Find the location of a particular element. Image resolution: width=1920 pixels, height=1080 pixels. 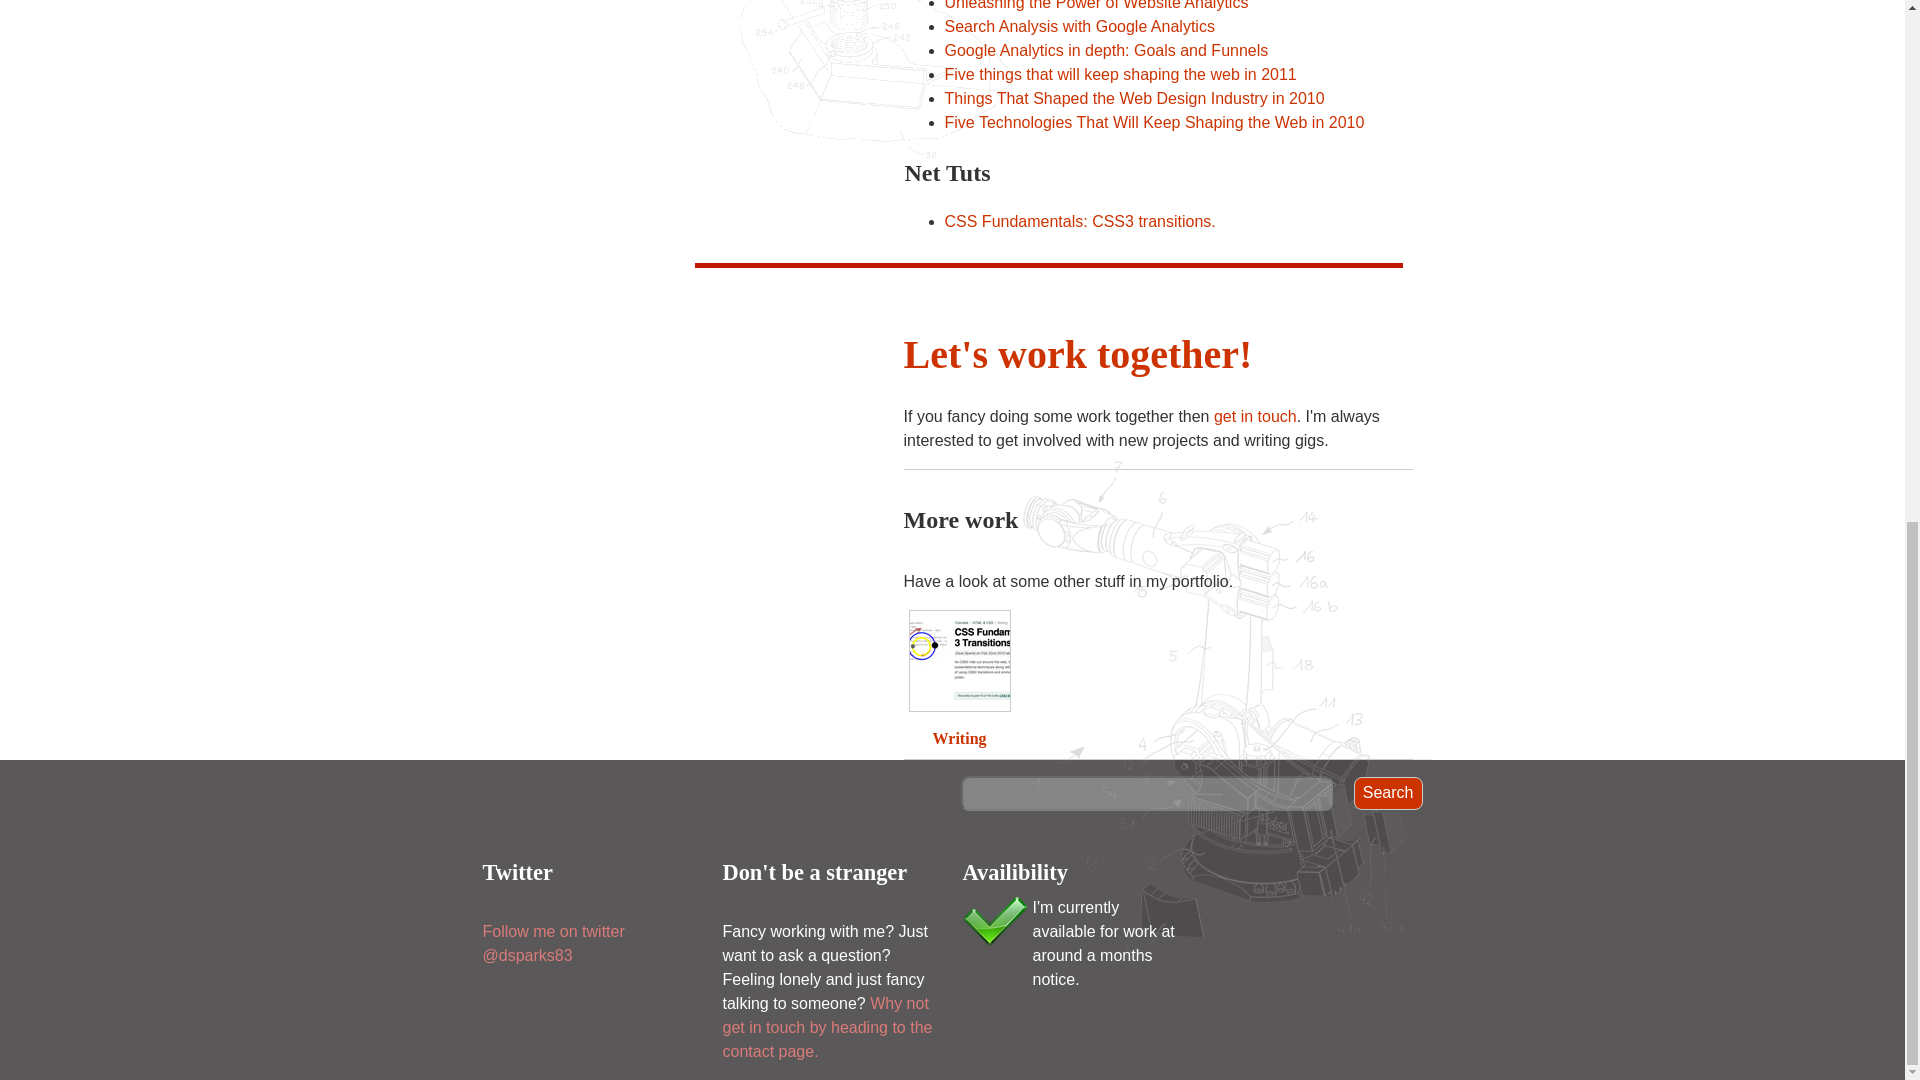

get in touch is located at coordinates (1255, 416).